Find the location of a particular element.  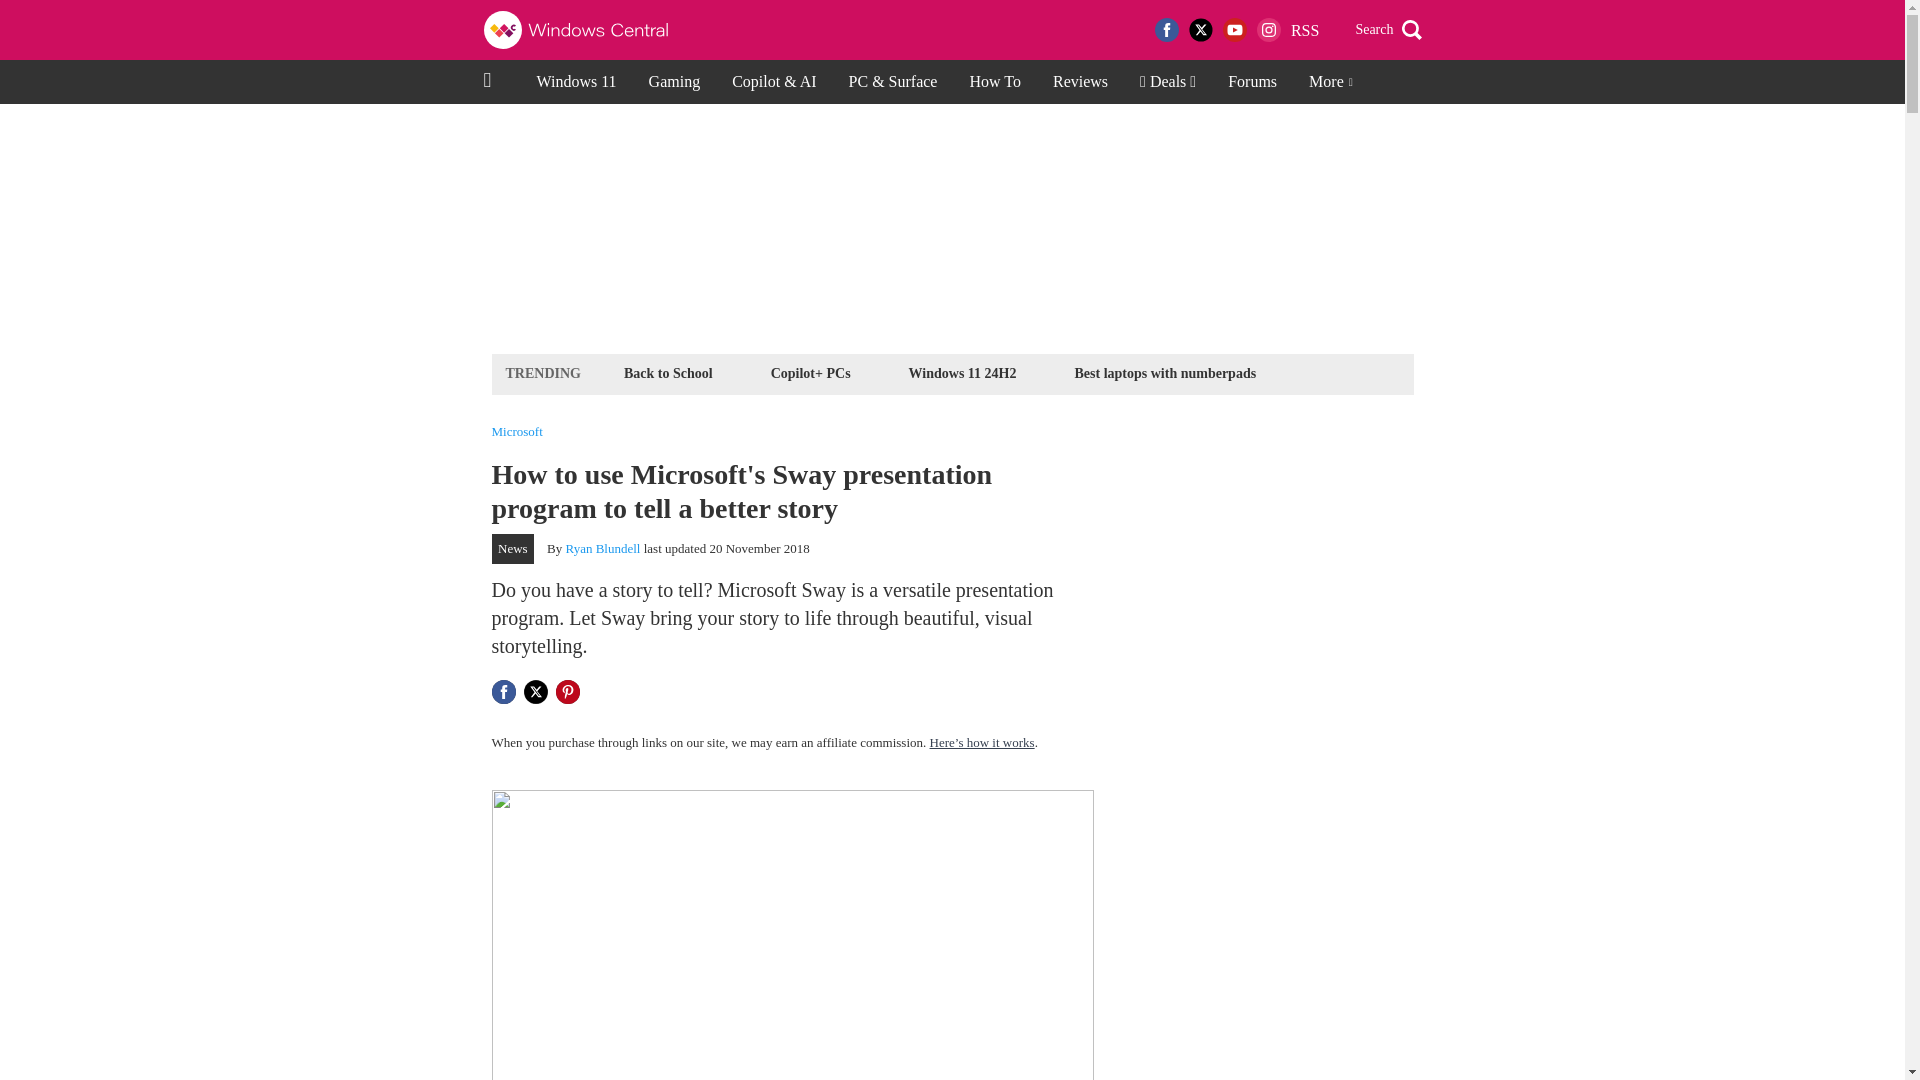

How To is located at coordinates (994, 82).